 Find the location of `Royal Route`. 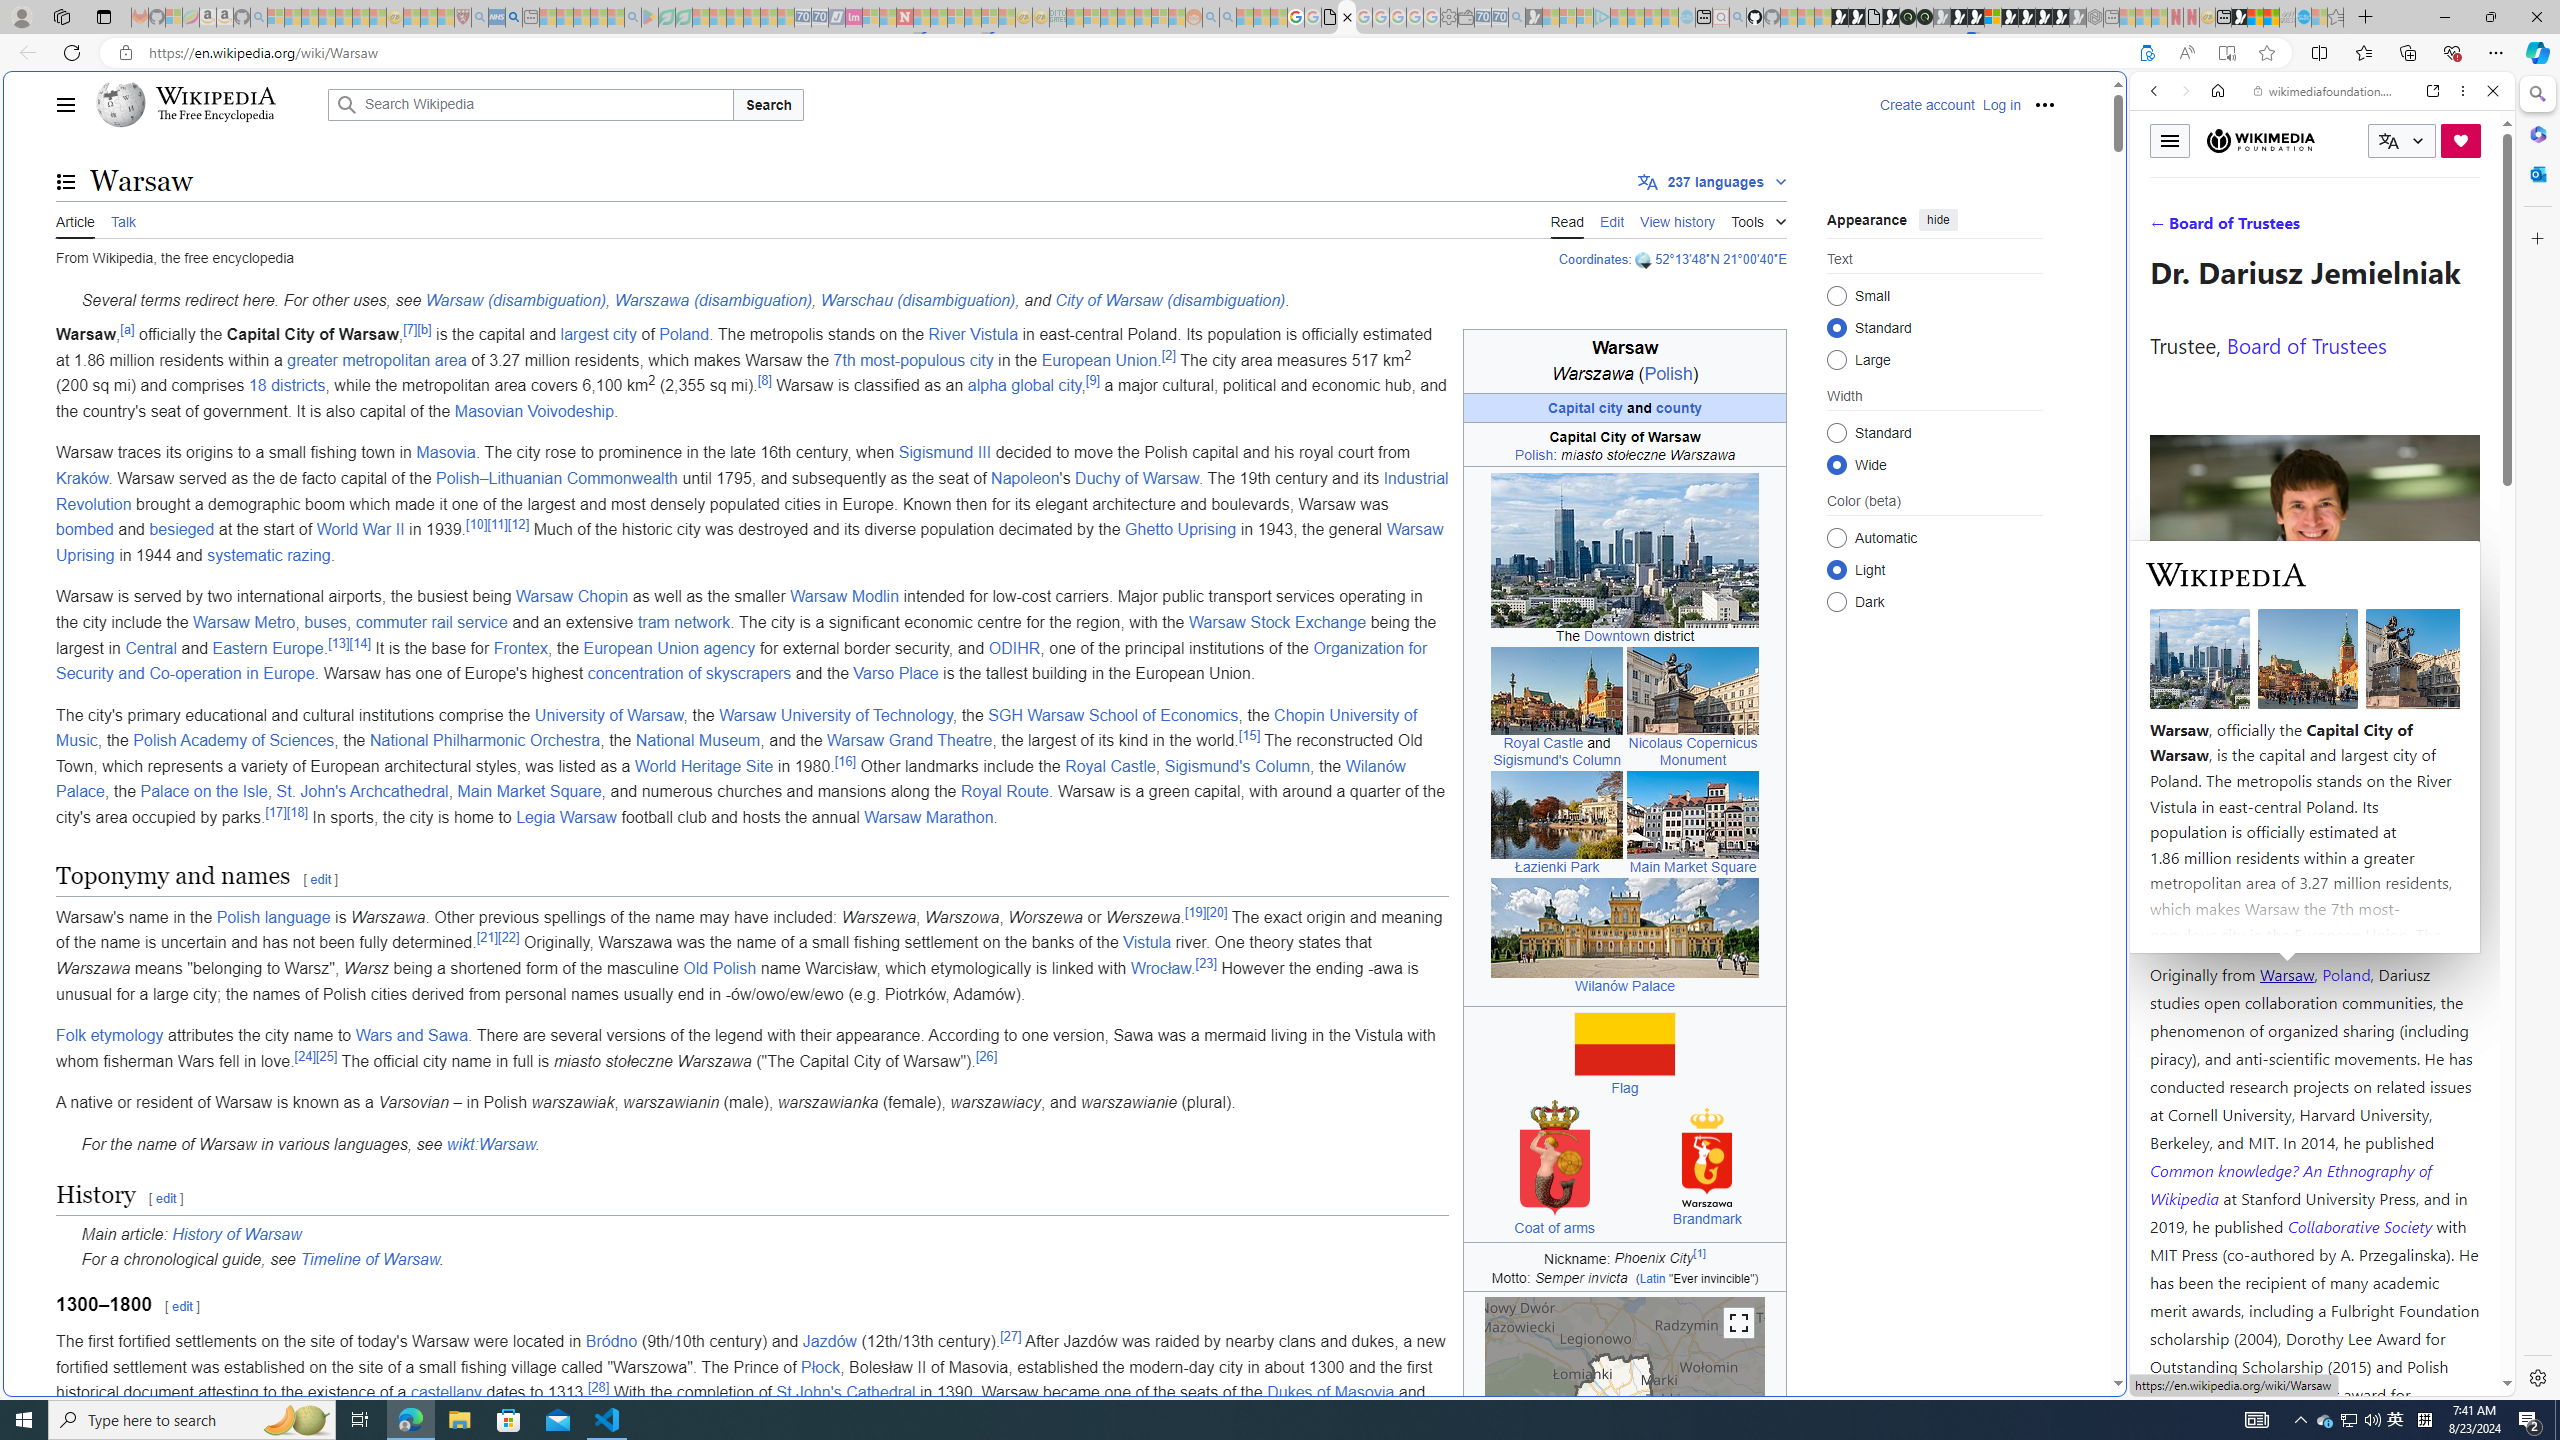

Royal Route is located at coordinates (1004, 792).